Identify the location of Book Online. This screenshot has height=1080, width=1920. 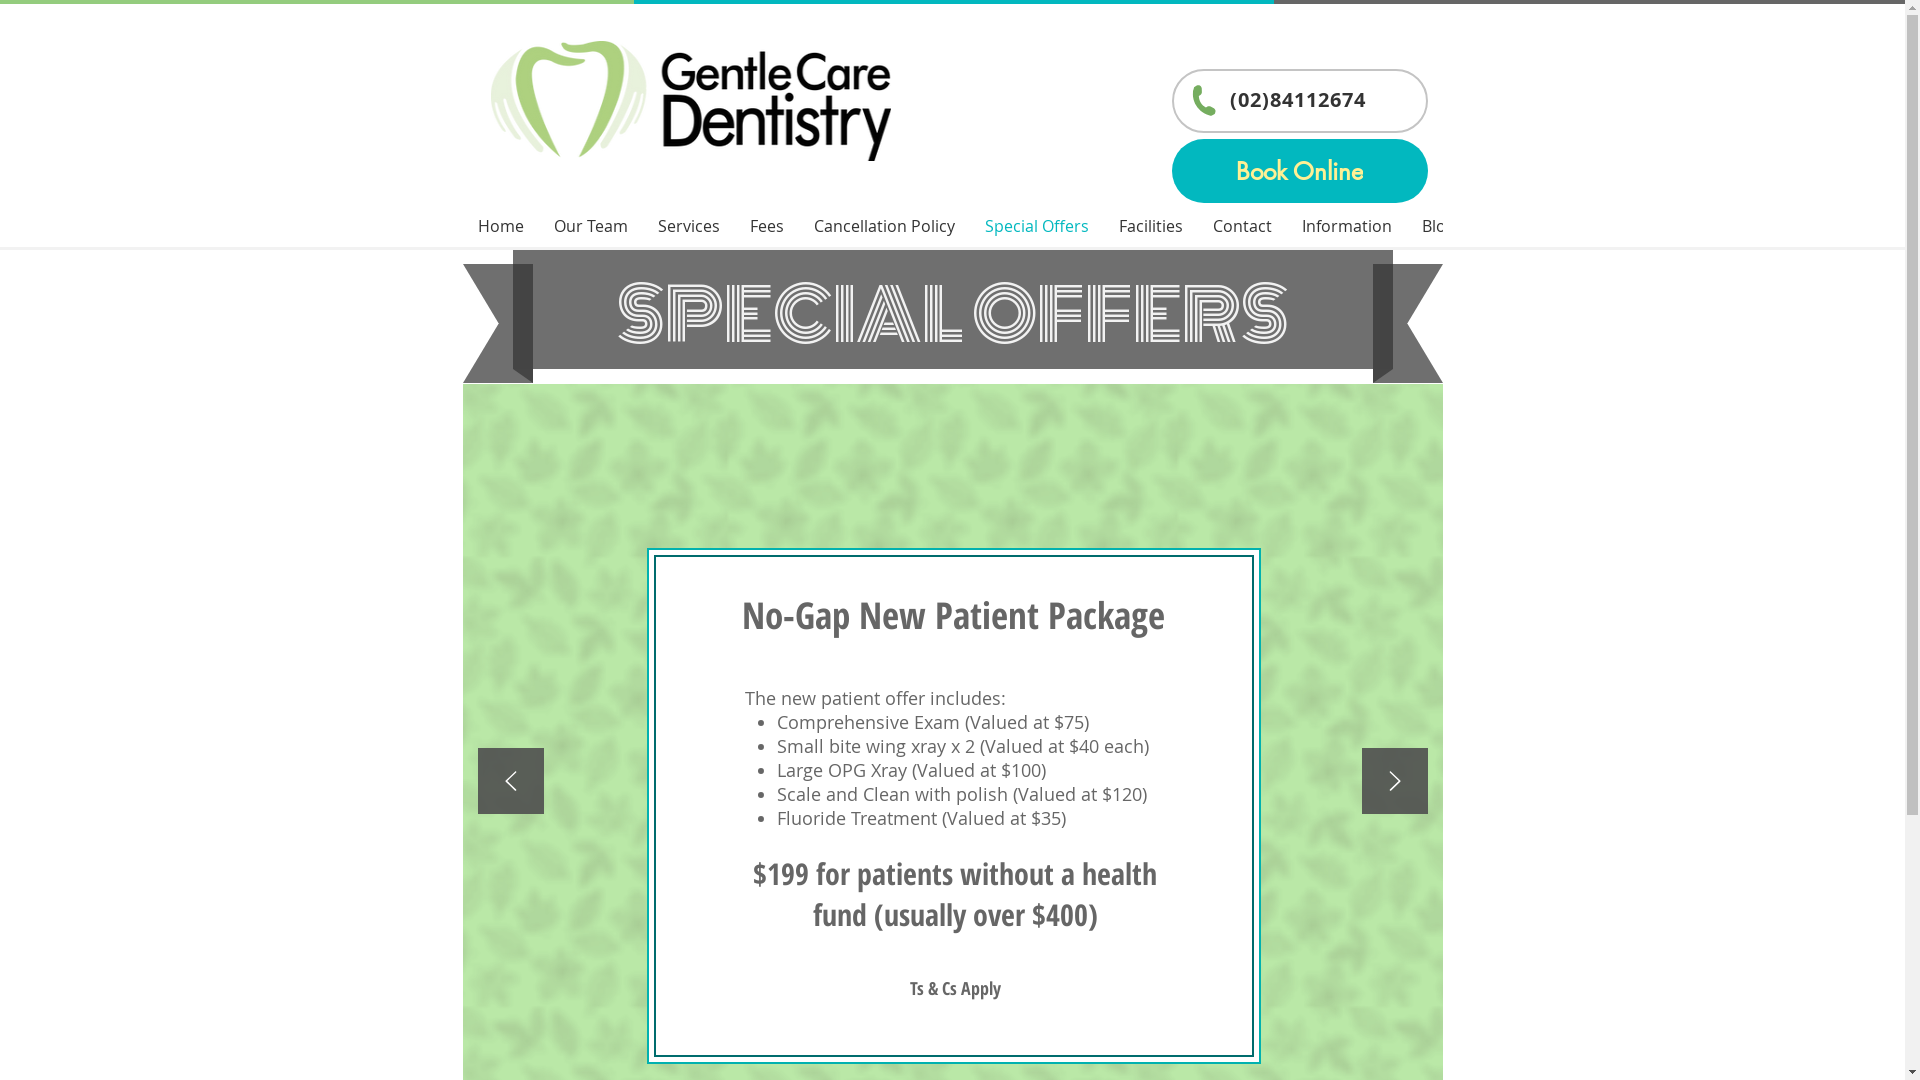
(1300, 171).